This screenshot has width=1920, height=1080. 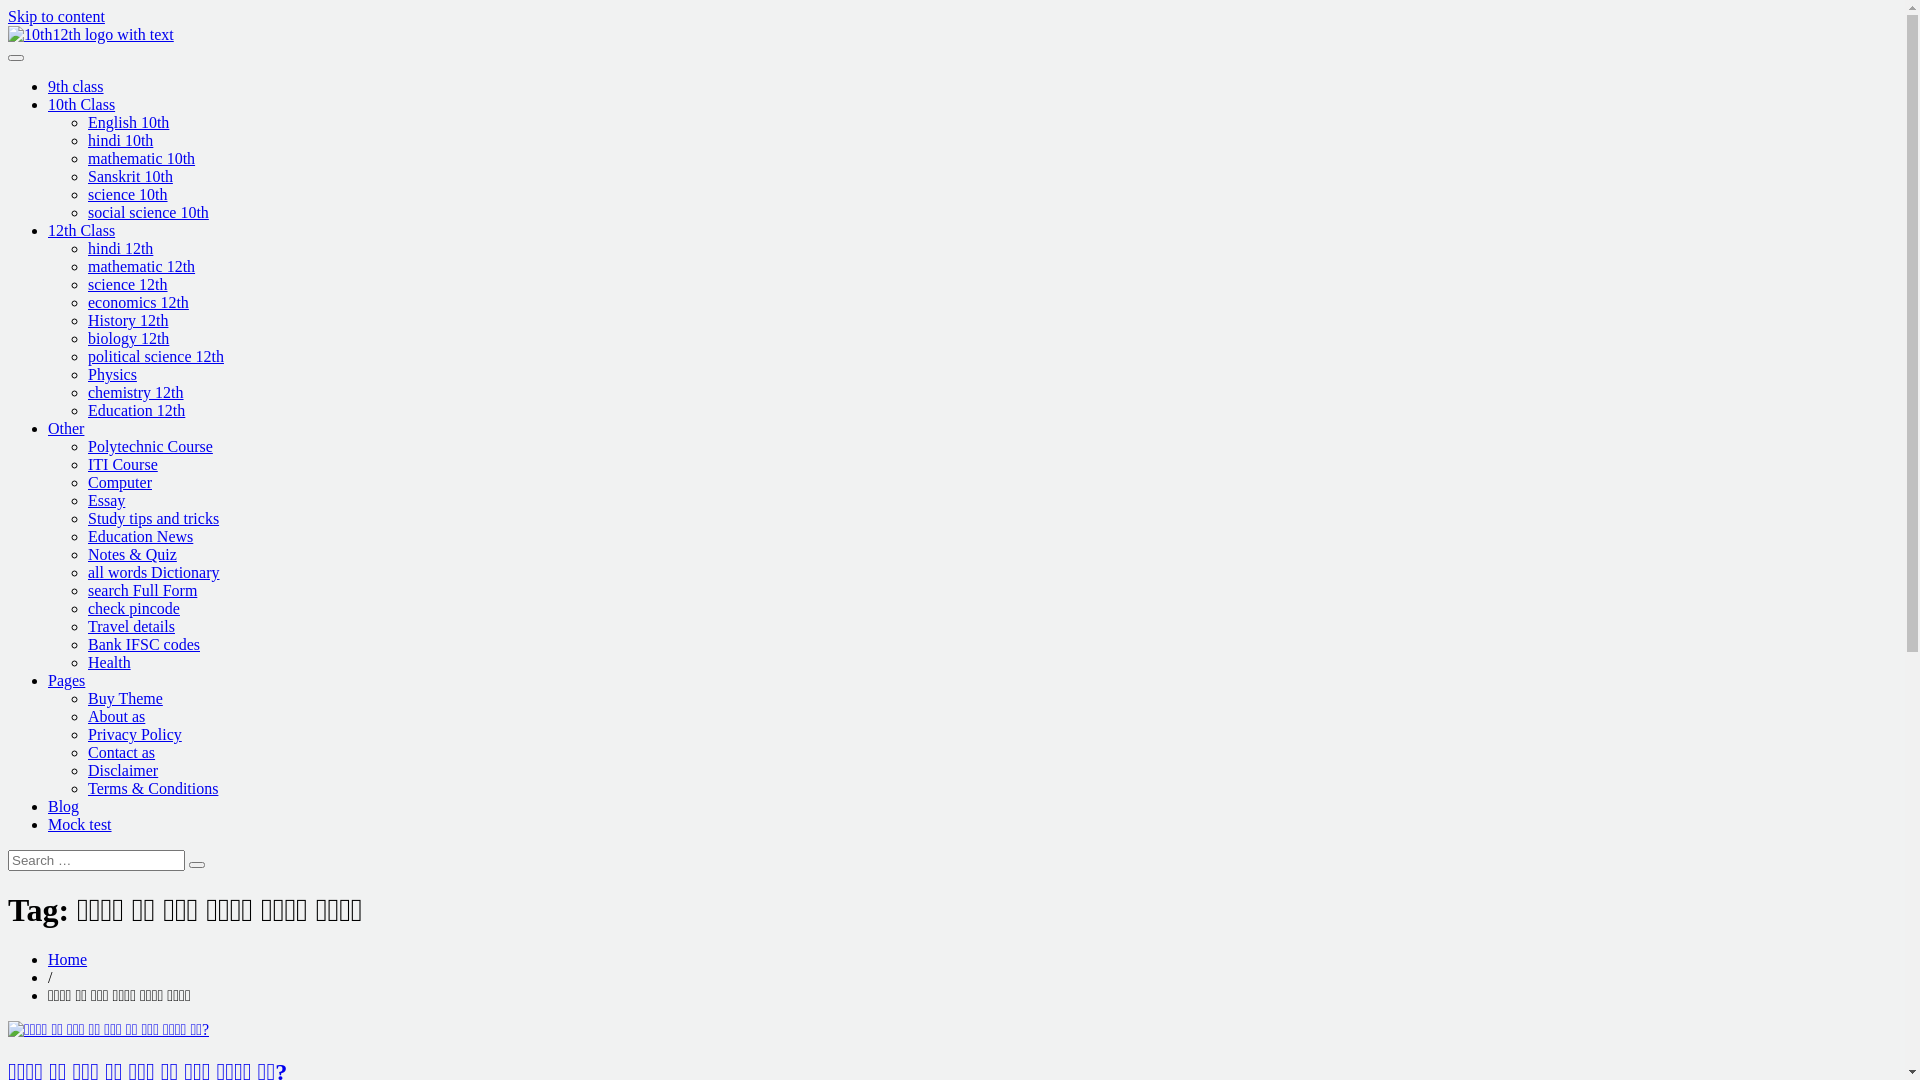 What do you see at coordinates (138, 302) in the screenshot?
I see `economics 12th` at bounding box center [138, 302].